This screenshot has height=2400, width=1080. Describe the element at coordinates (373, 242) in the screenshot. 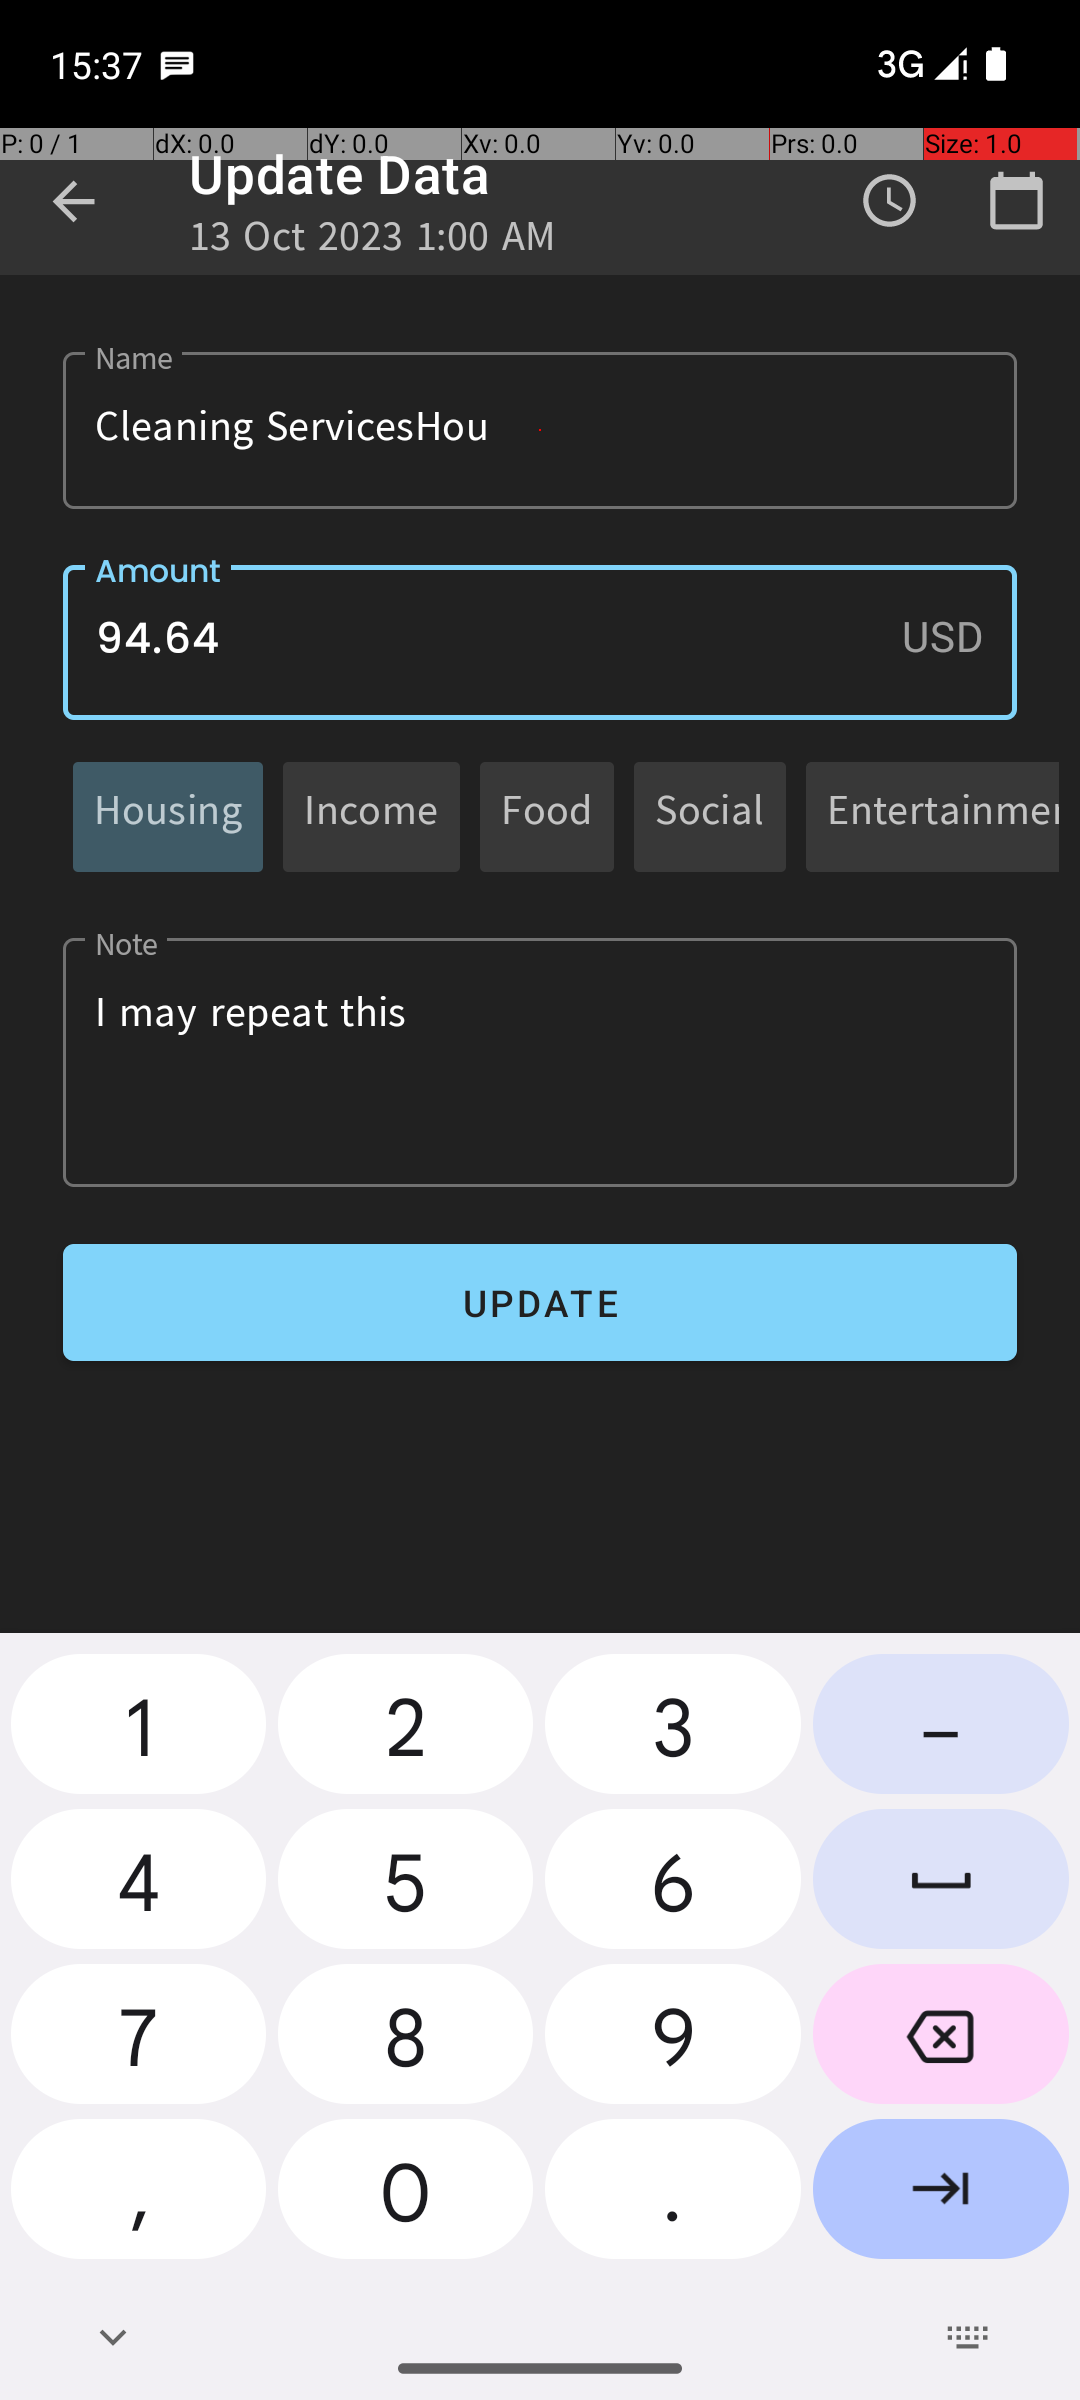

I see `13 Oct 2023 1:00 AM` at that location.